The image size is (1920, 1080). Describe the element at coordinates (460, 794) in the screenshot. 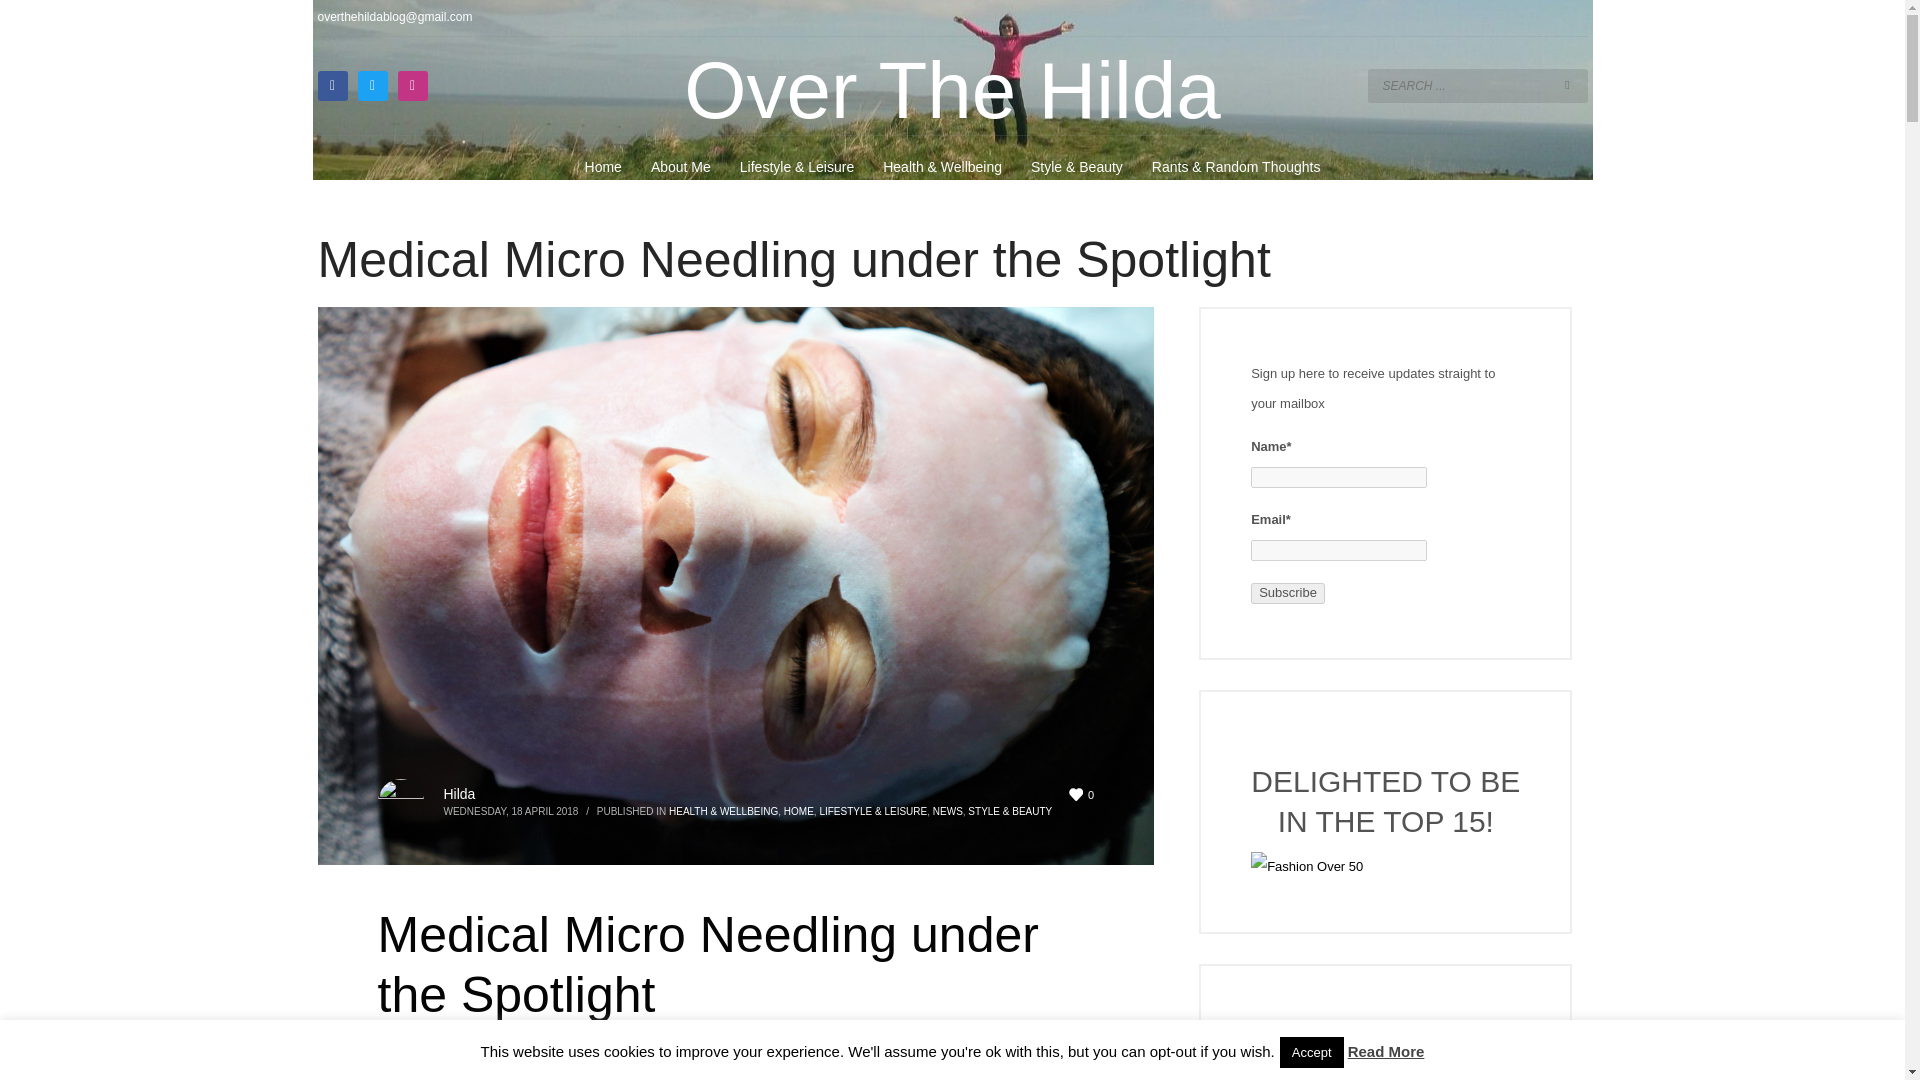

I see `Hilda` at that location.